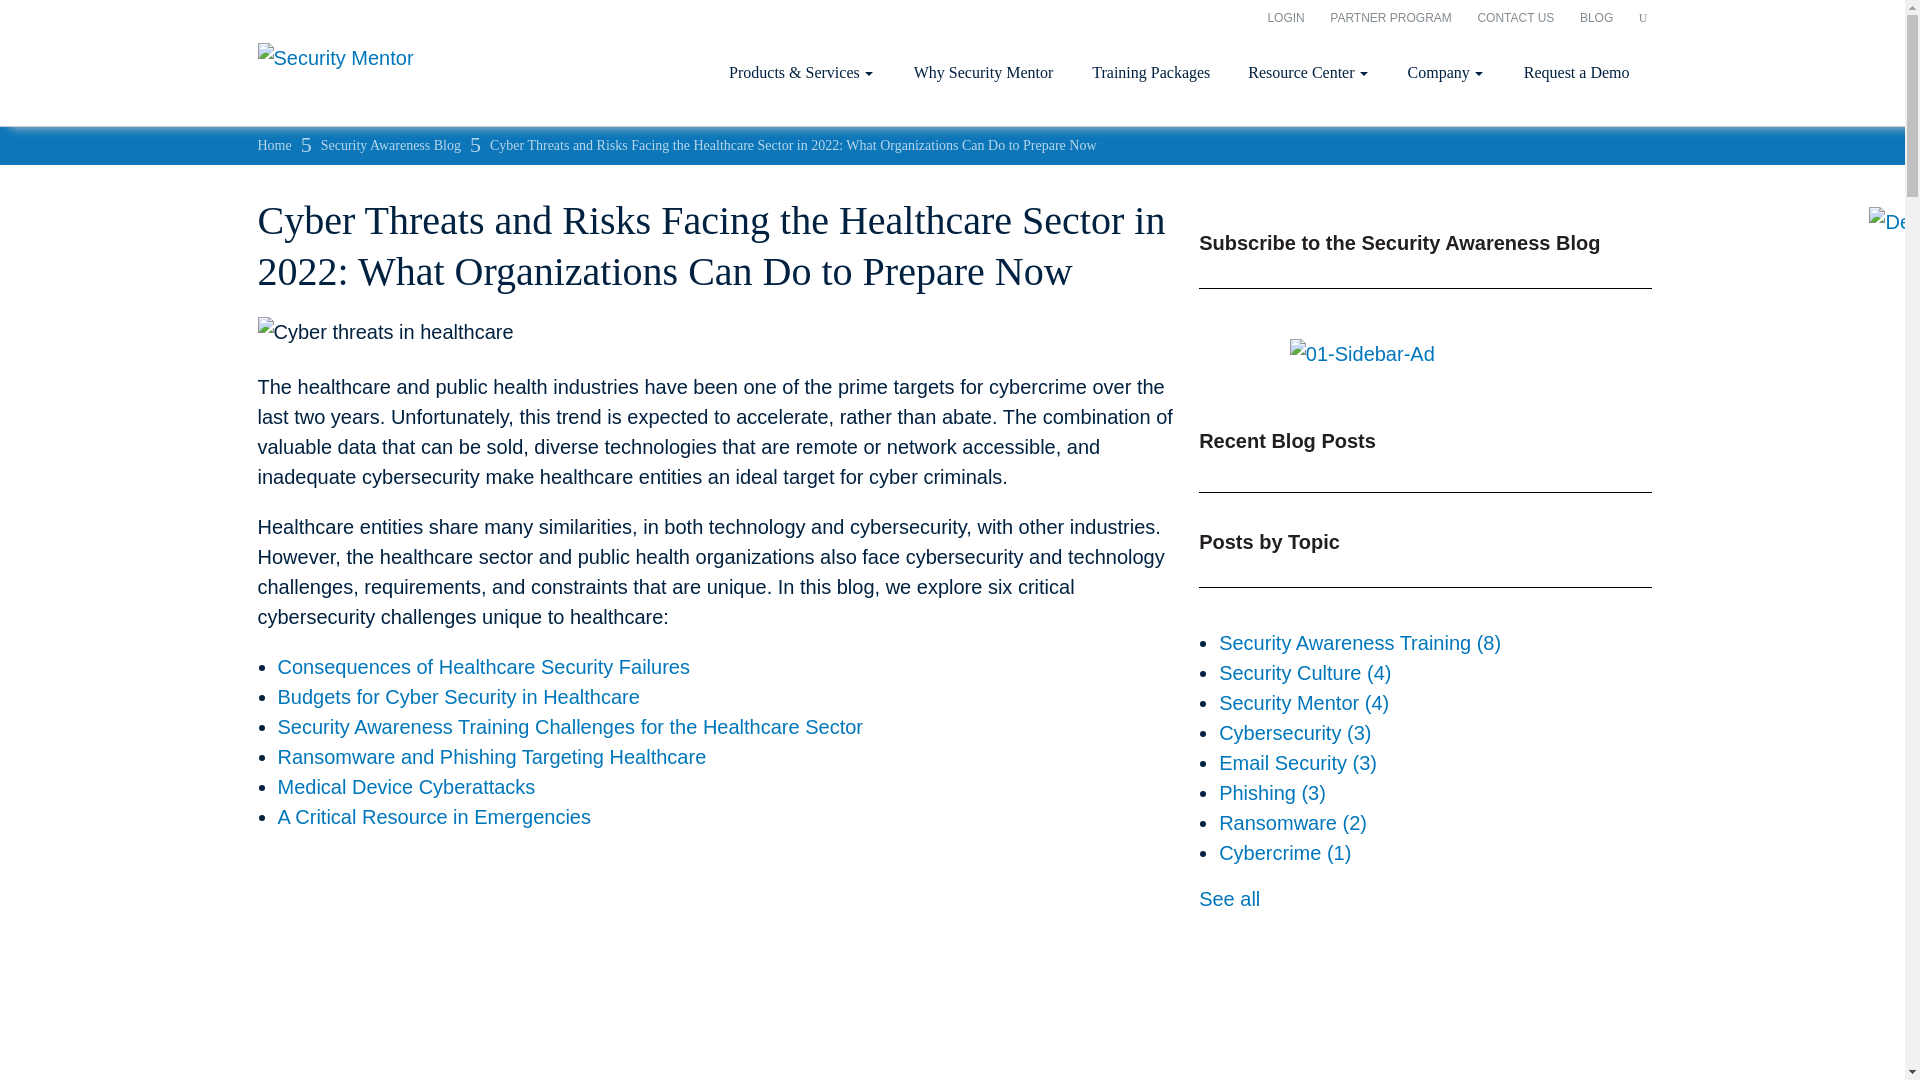 The image size is (1920, 1080). What do you see at coordinates (1285, 17) in the screenshot?
I see `LOGIN` at bounding box center [1285, 17].